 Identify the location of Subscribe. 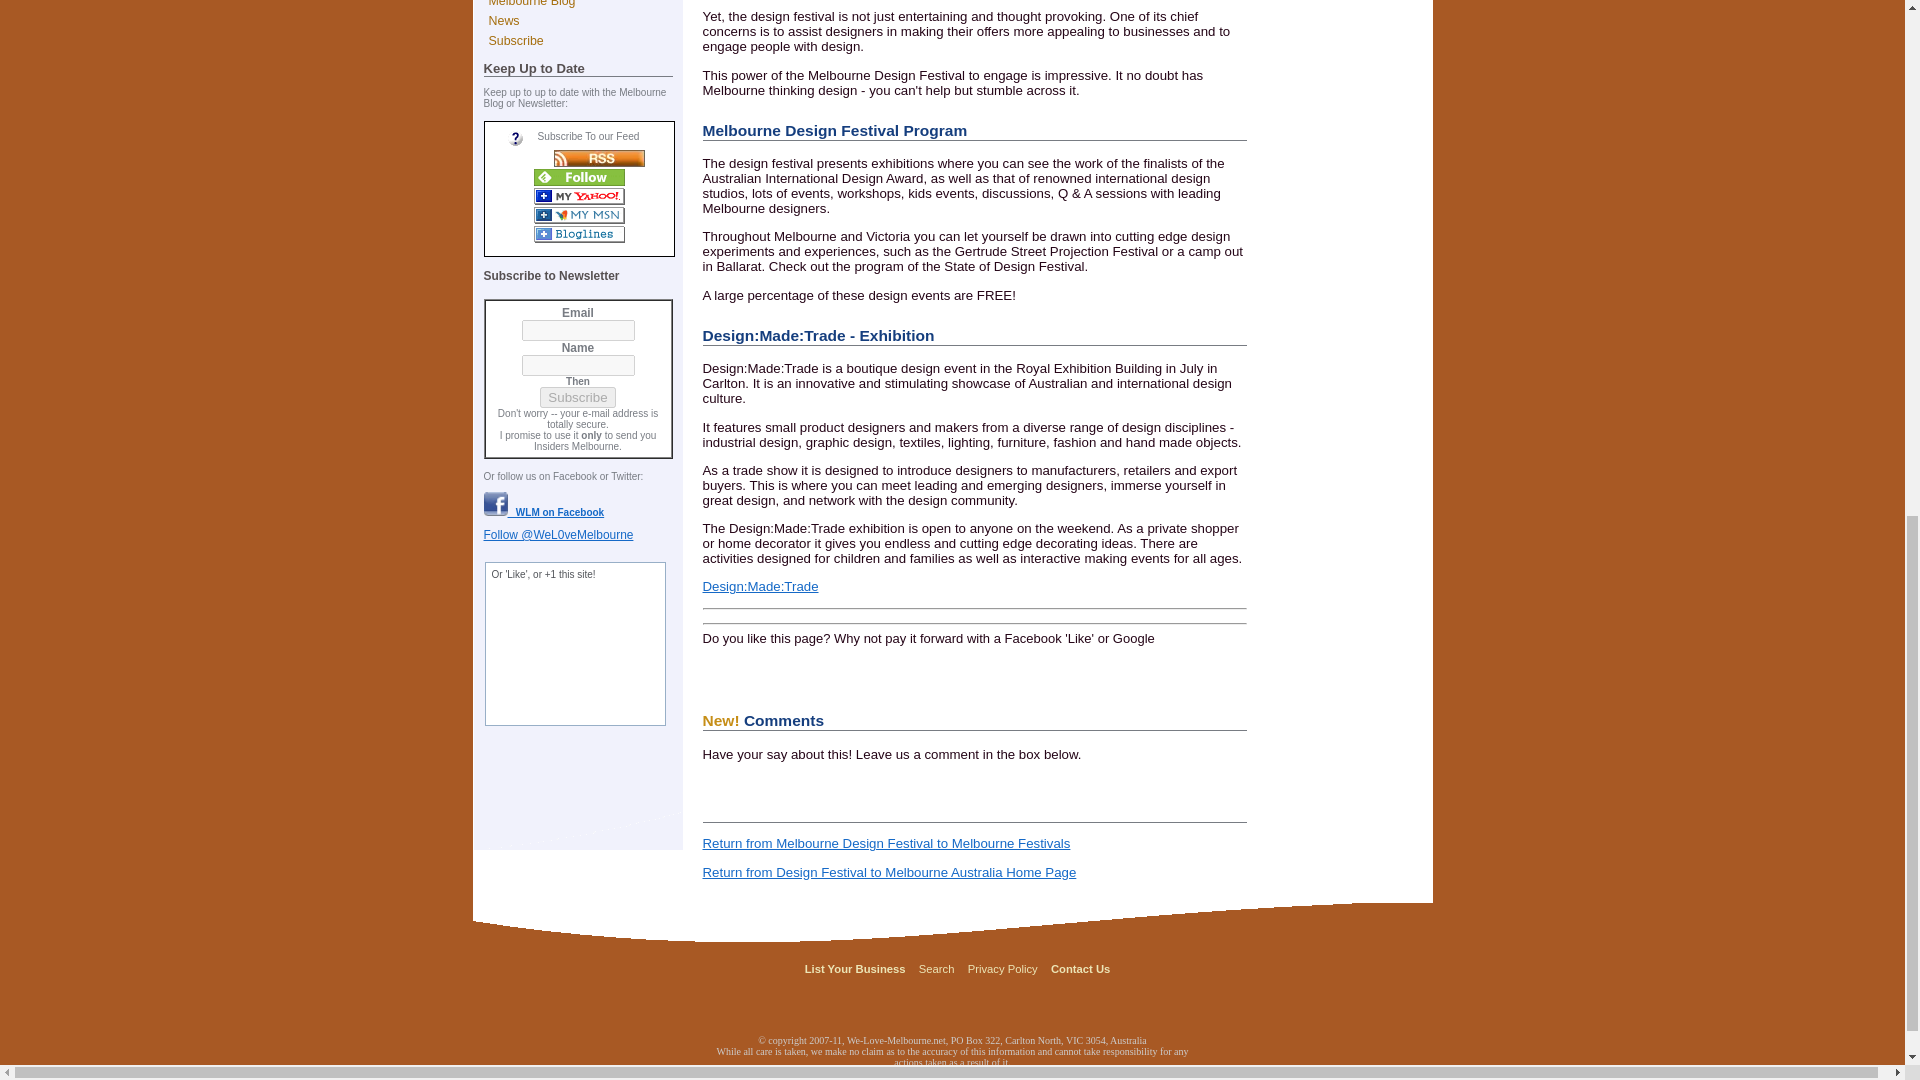
(576, 397).